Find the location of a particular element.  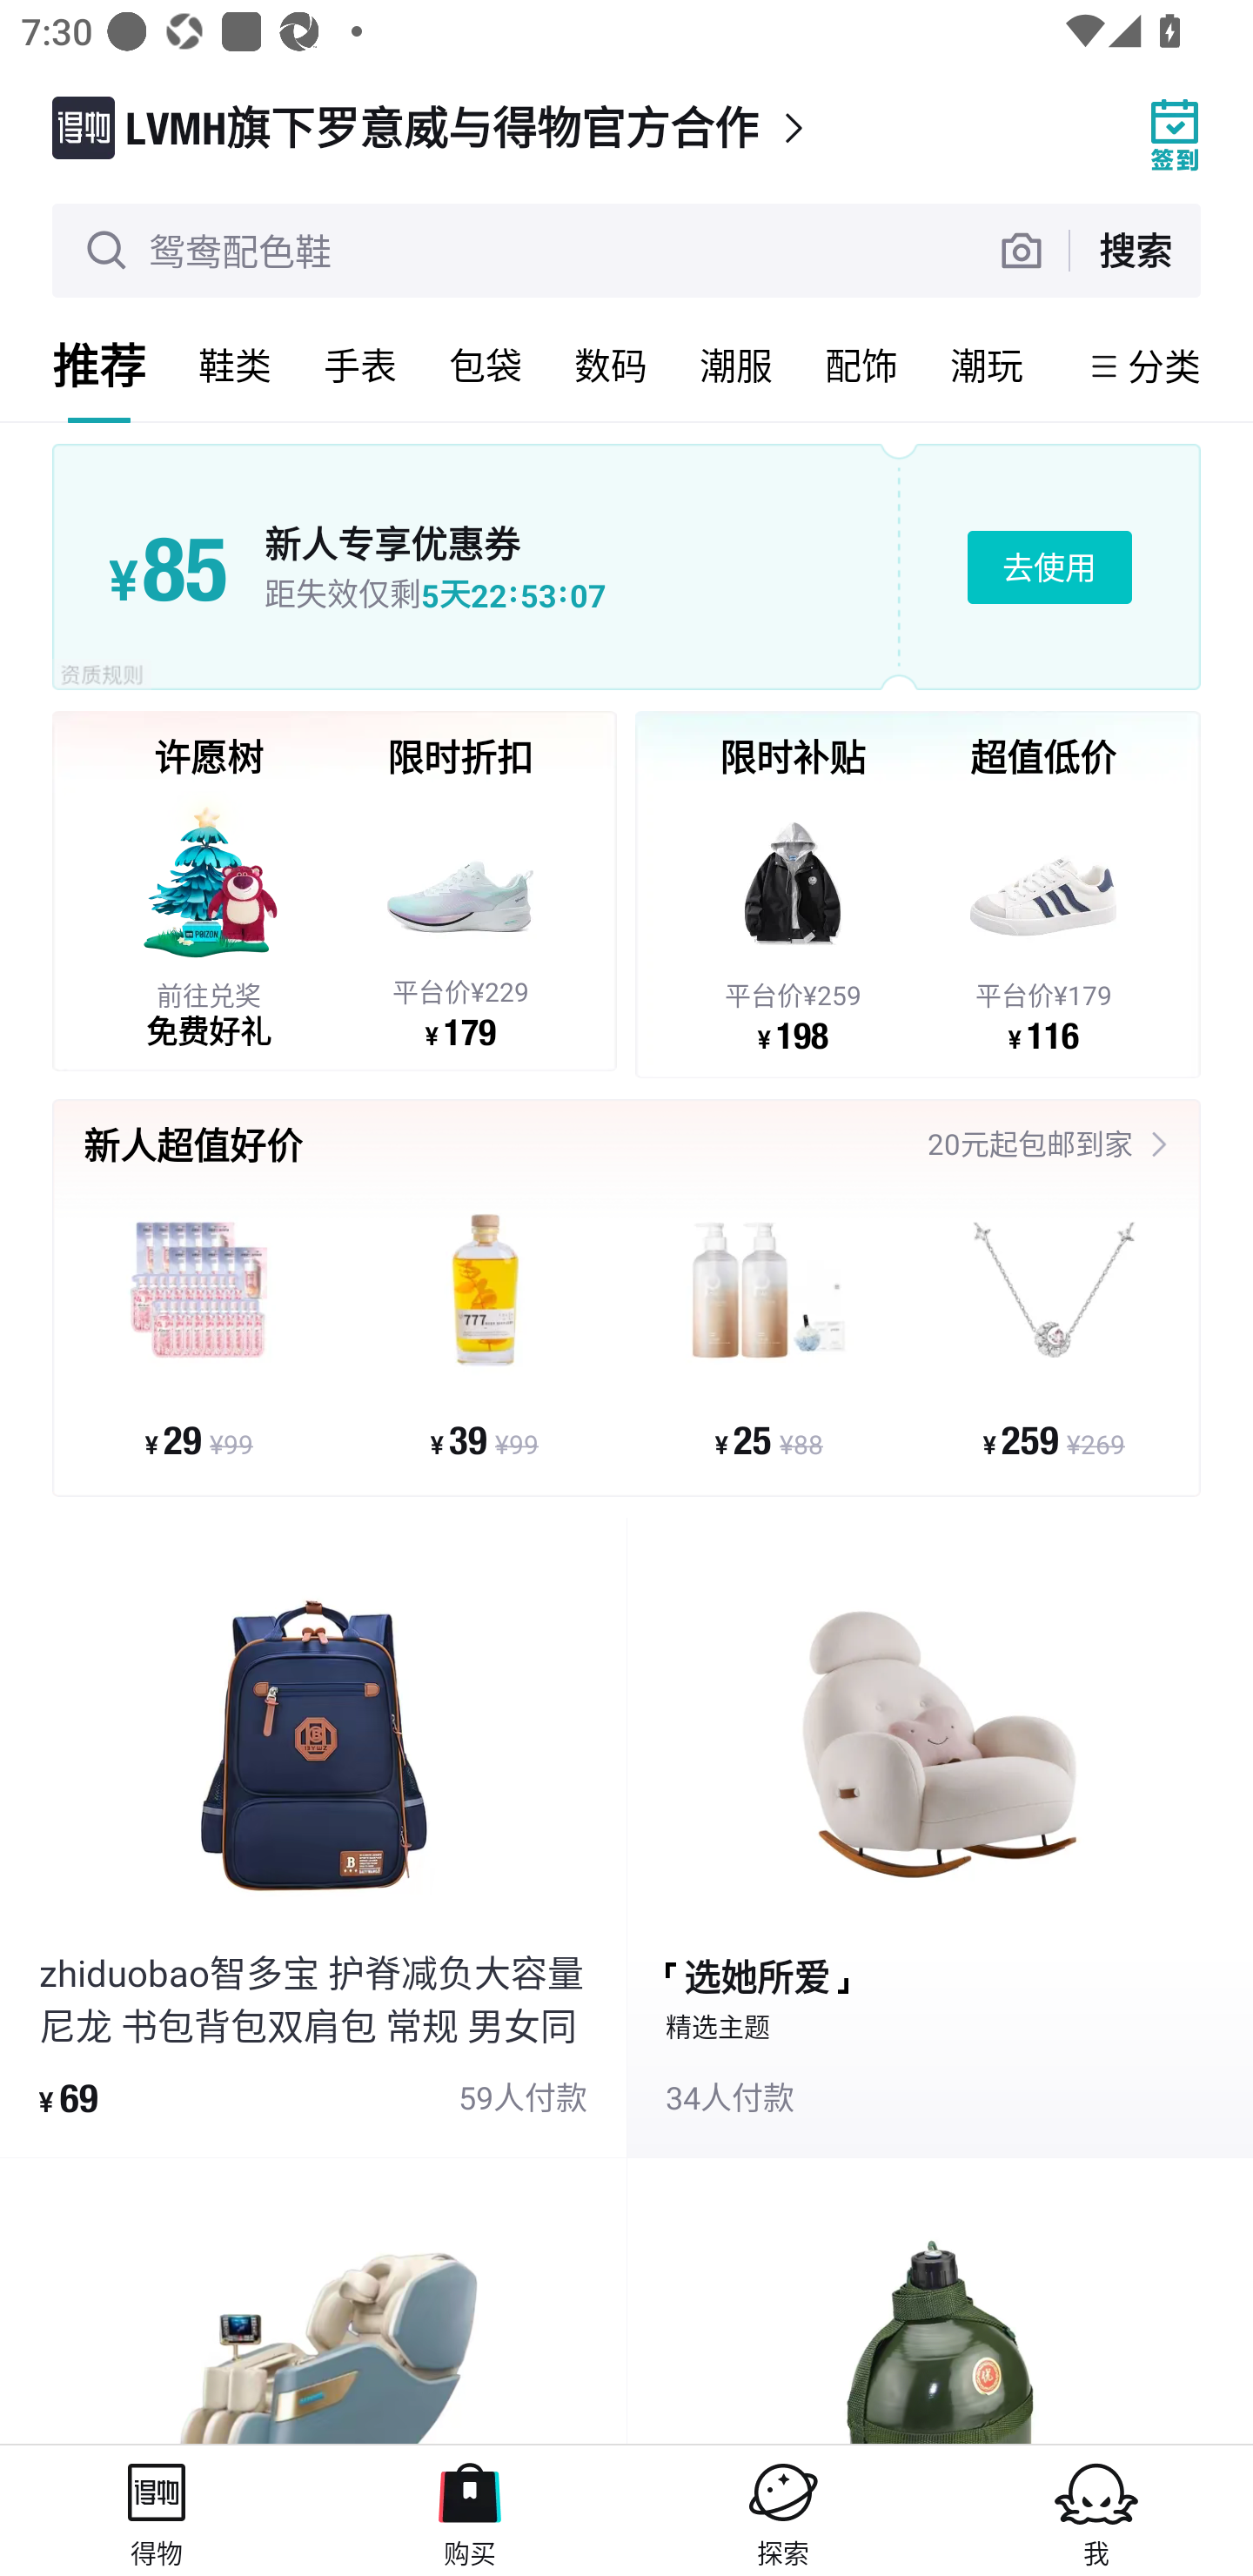

探索 is located at coordinates (783, 2510).